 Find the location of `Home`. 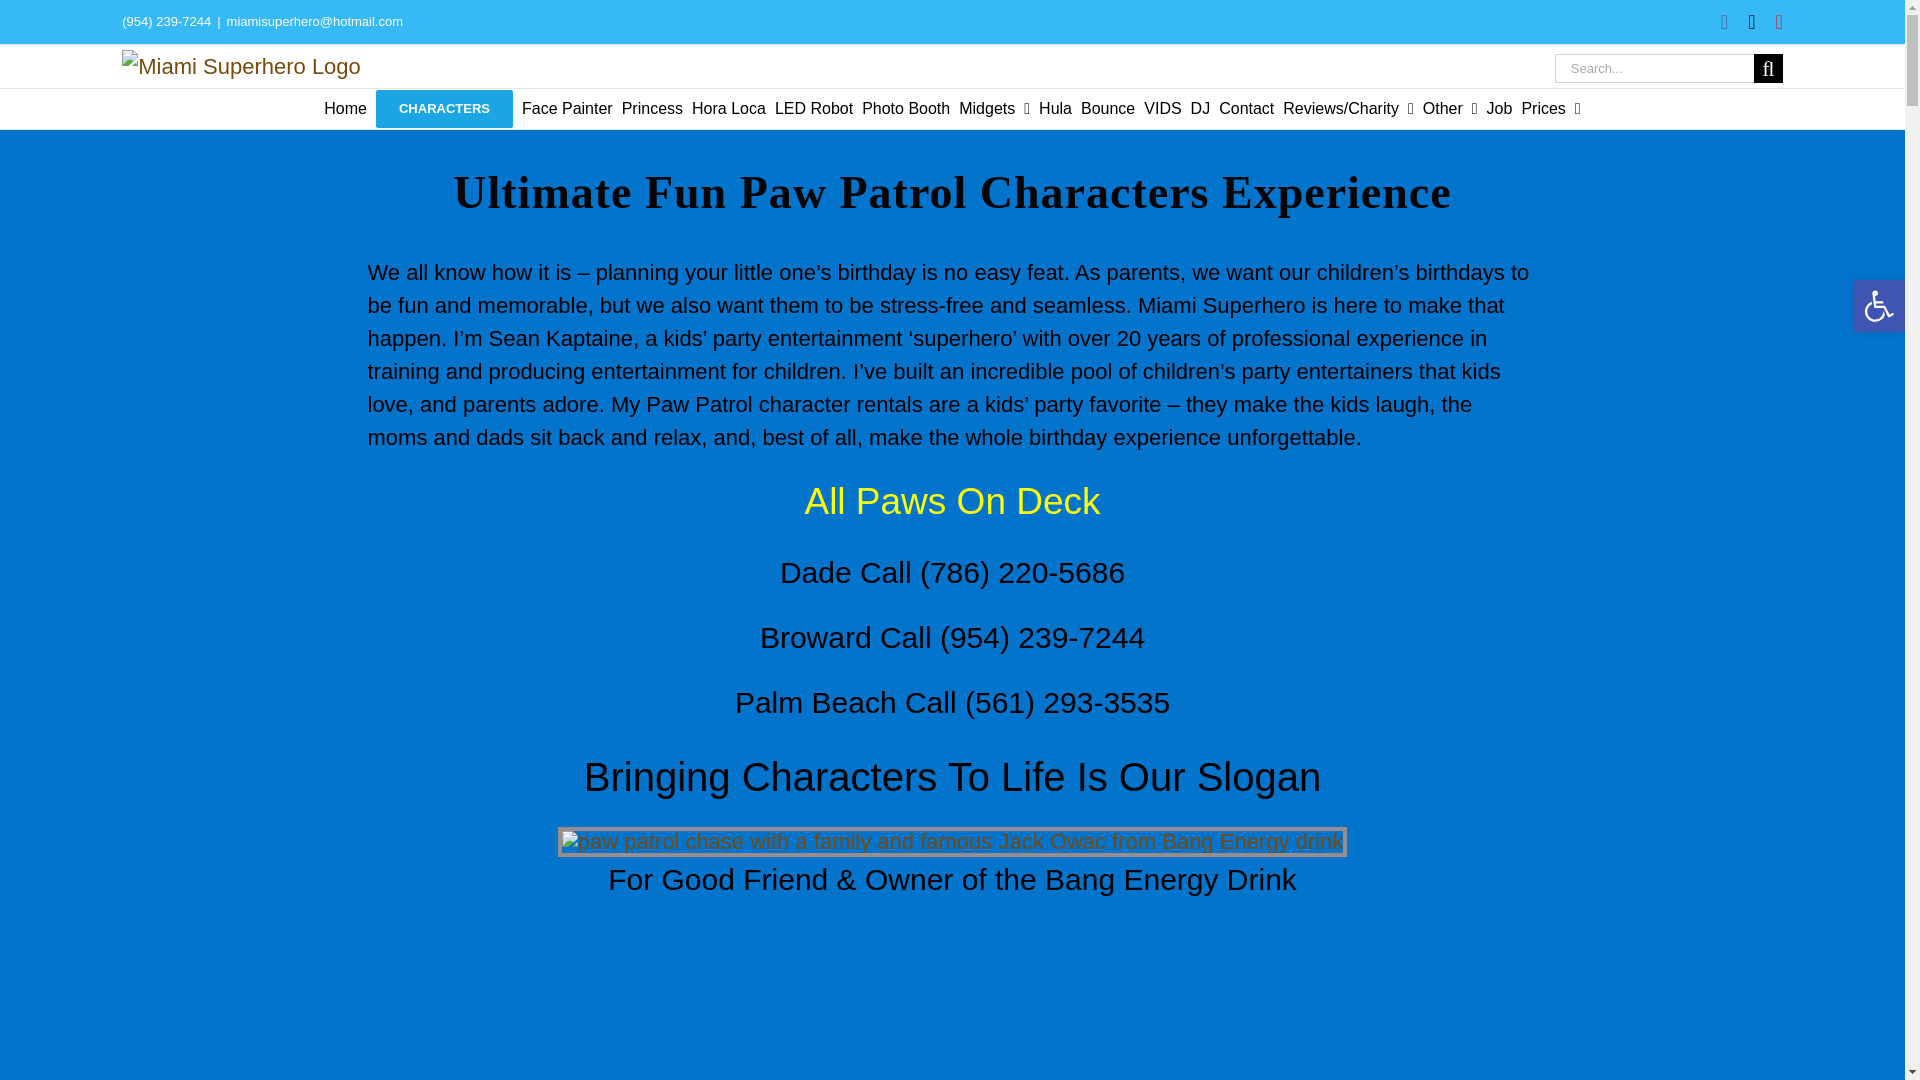

Home is located at coordinates (345, 108).